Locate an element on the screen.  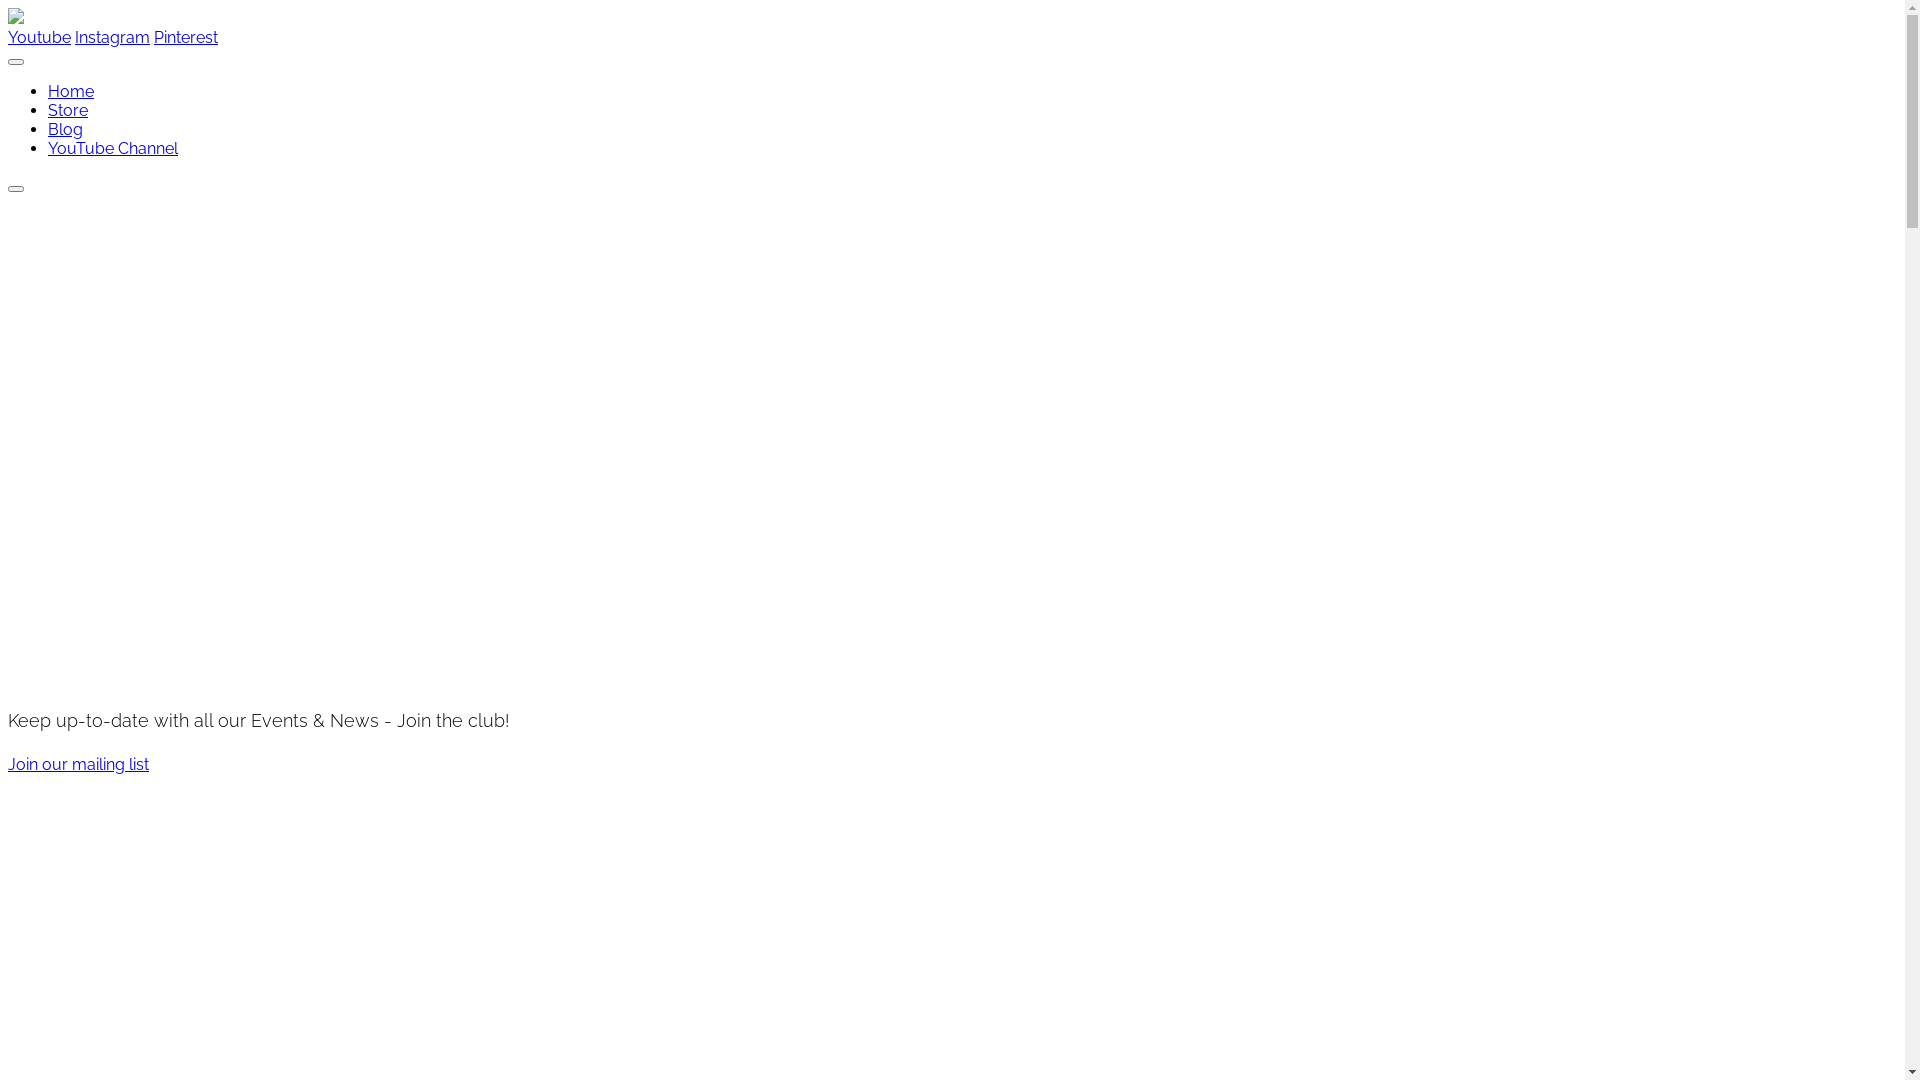
Home is located at coordinates (71, 92).